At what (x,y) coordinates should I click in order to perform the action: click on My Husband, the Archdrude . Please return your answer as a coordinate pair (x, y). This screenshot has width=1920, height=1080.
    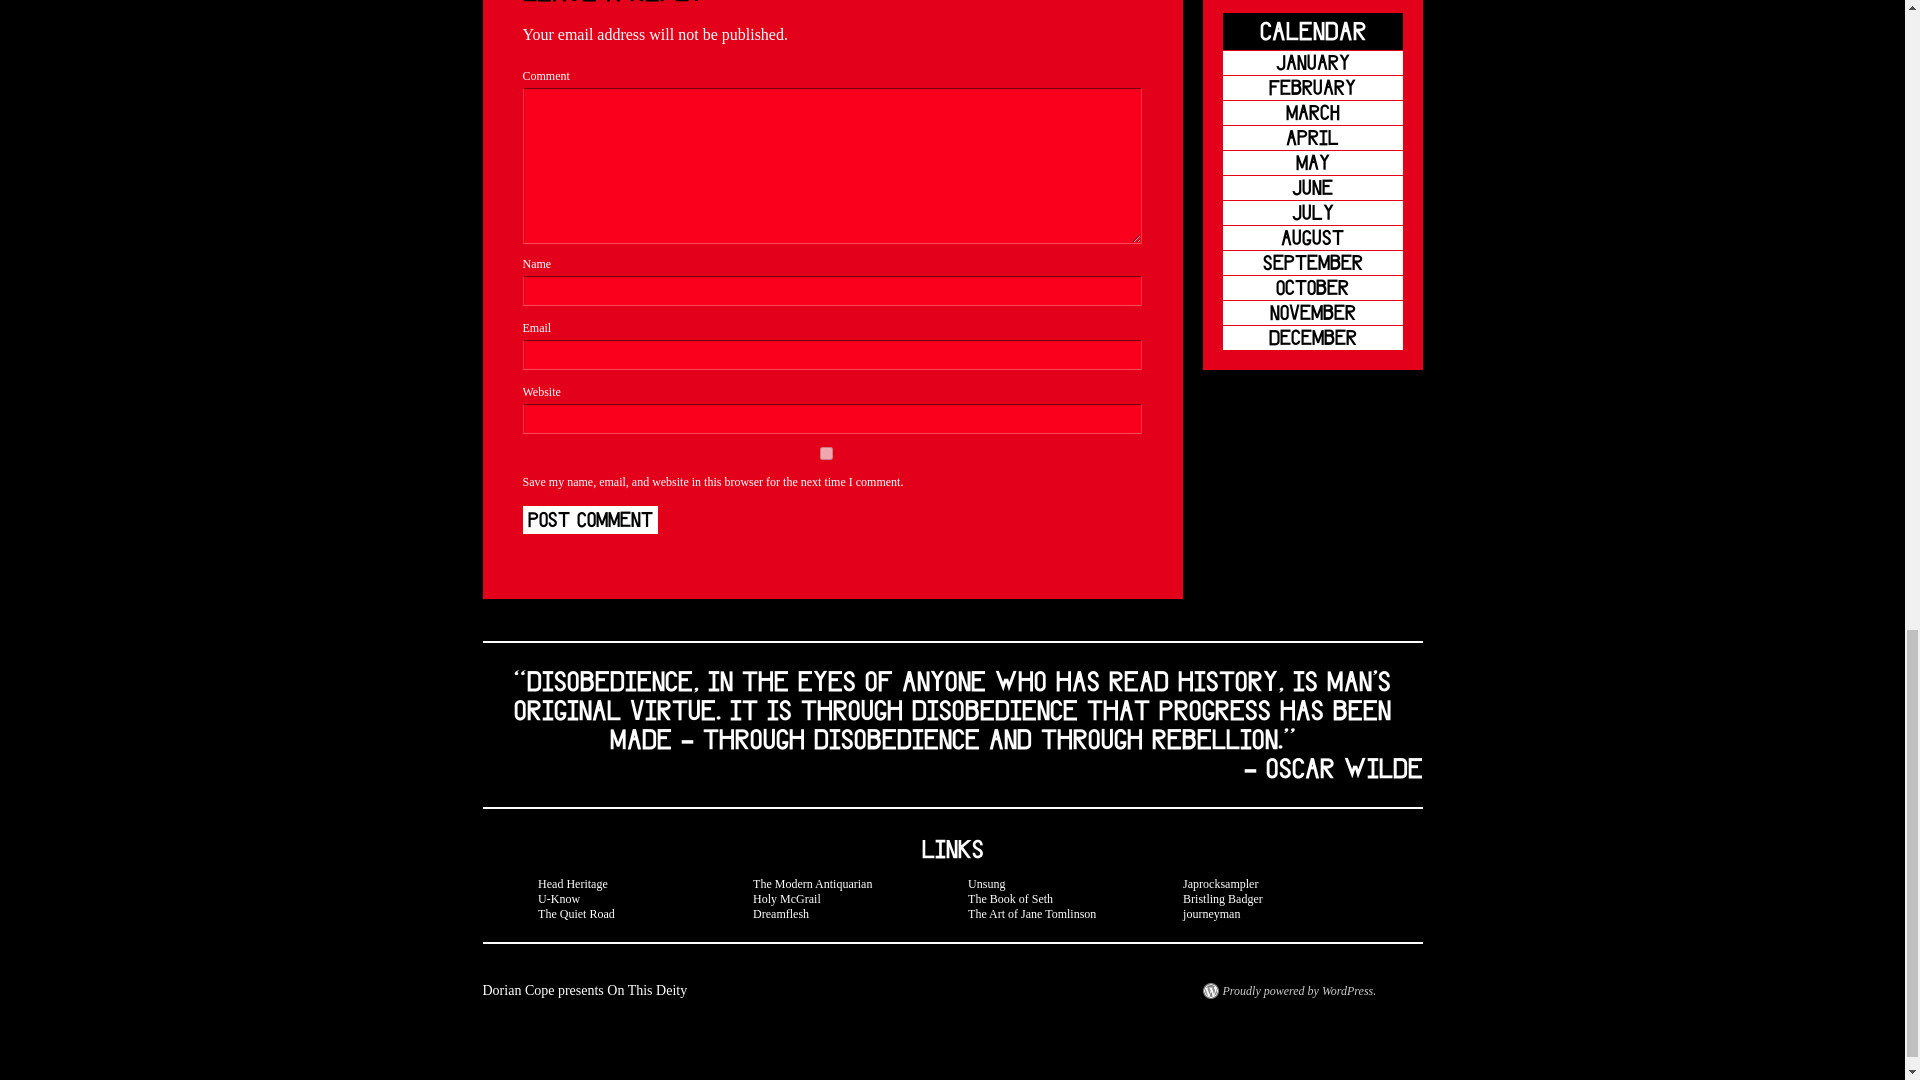
    Looking at the image, I should click on (572, 884).